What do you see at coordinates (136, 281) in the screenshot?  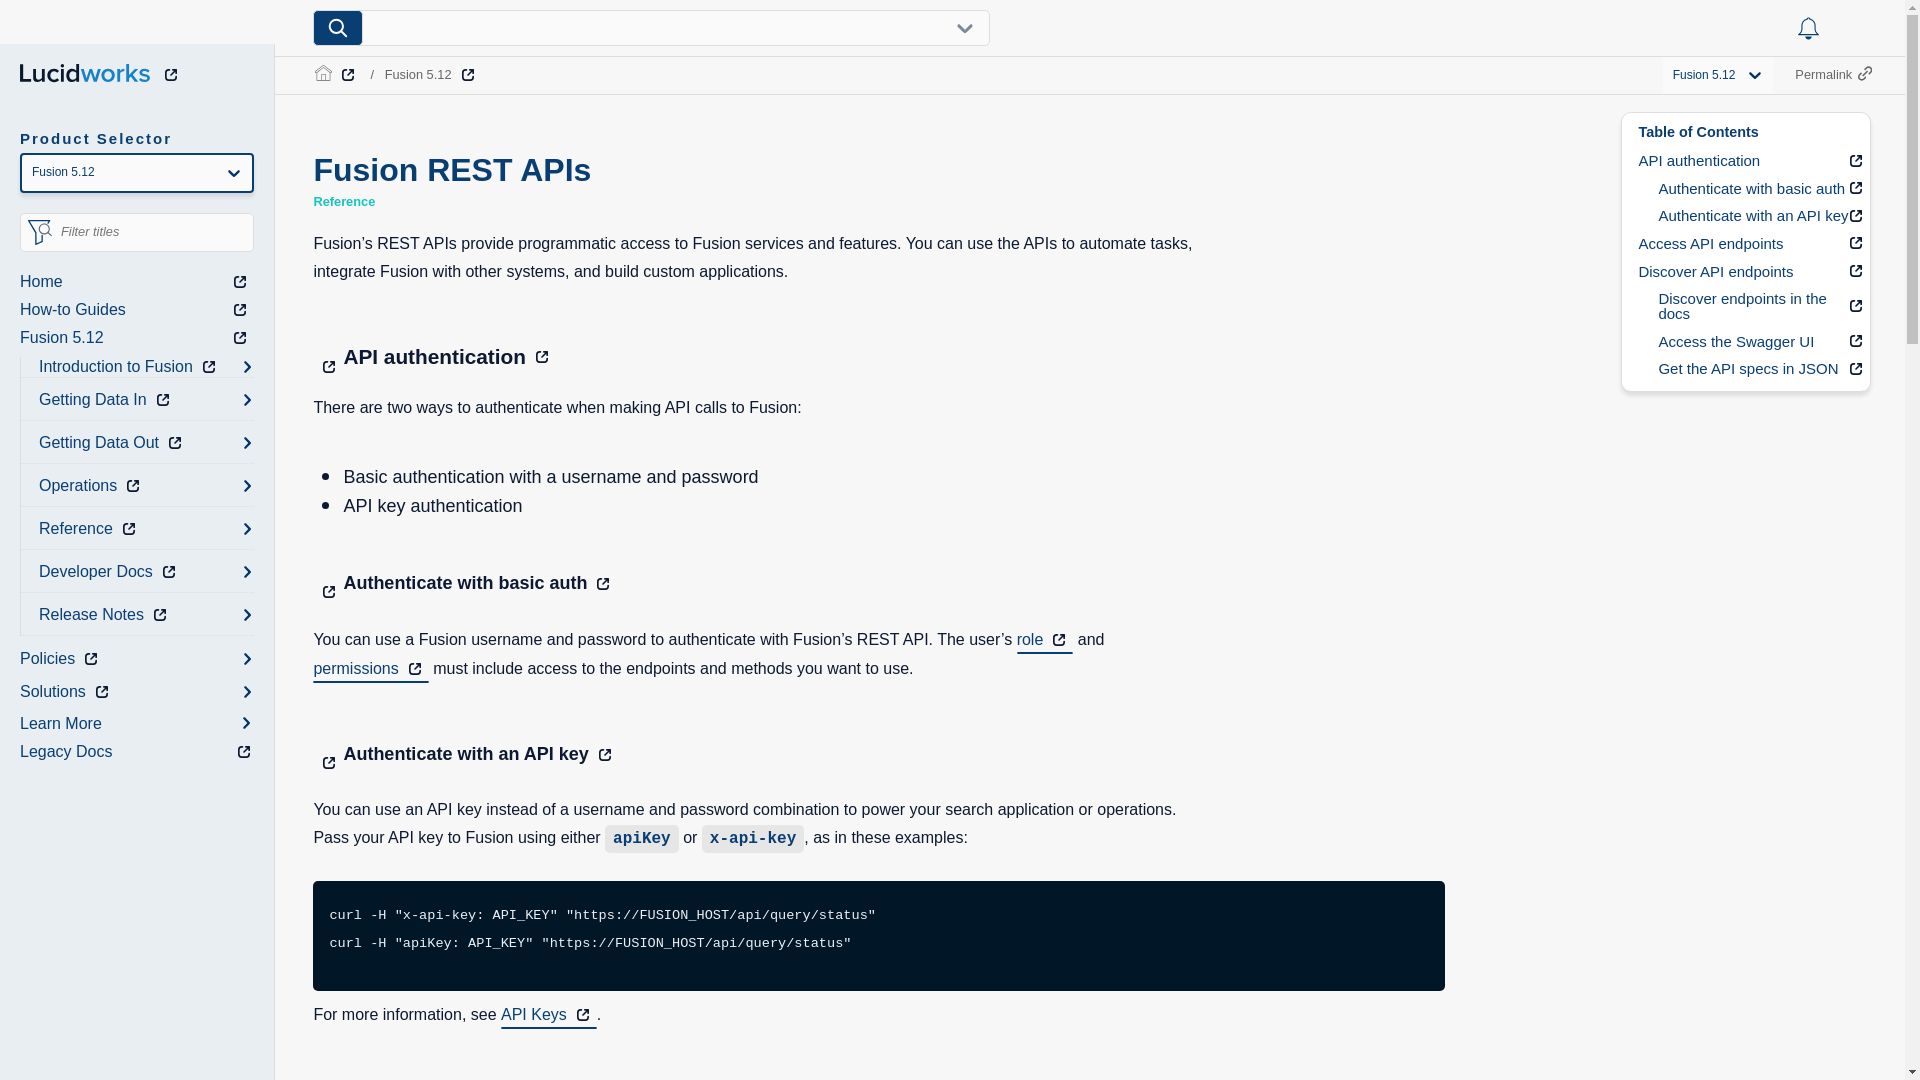 I see `Home` at bounding box center [136, 281].